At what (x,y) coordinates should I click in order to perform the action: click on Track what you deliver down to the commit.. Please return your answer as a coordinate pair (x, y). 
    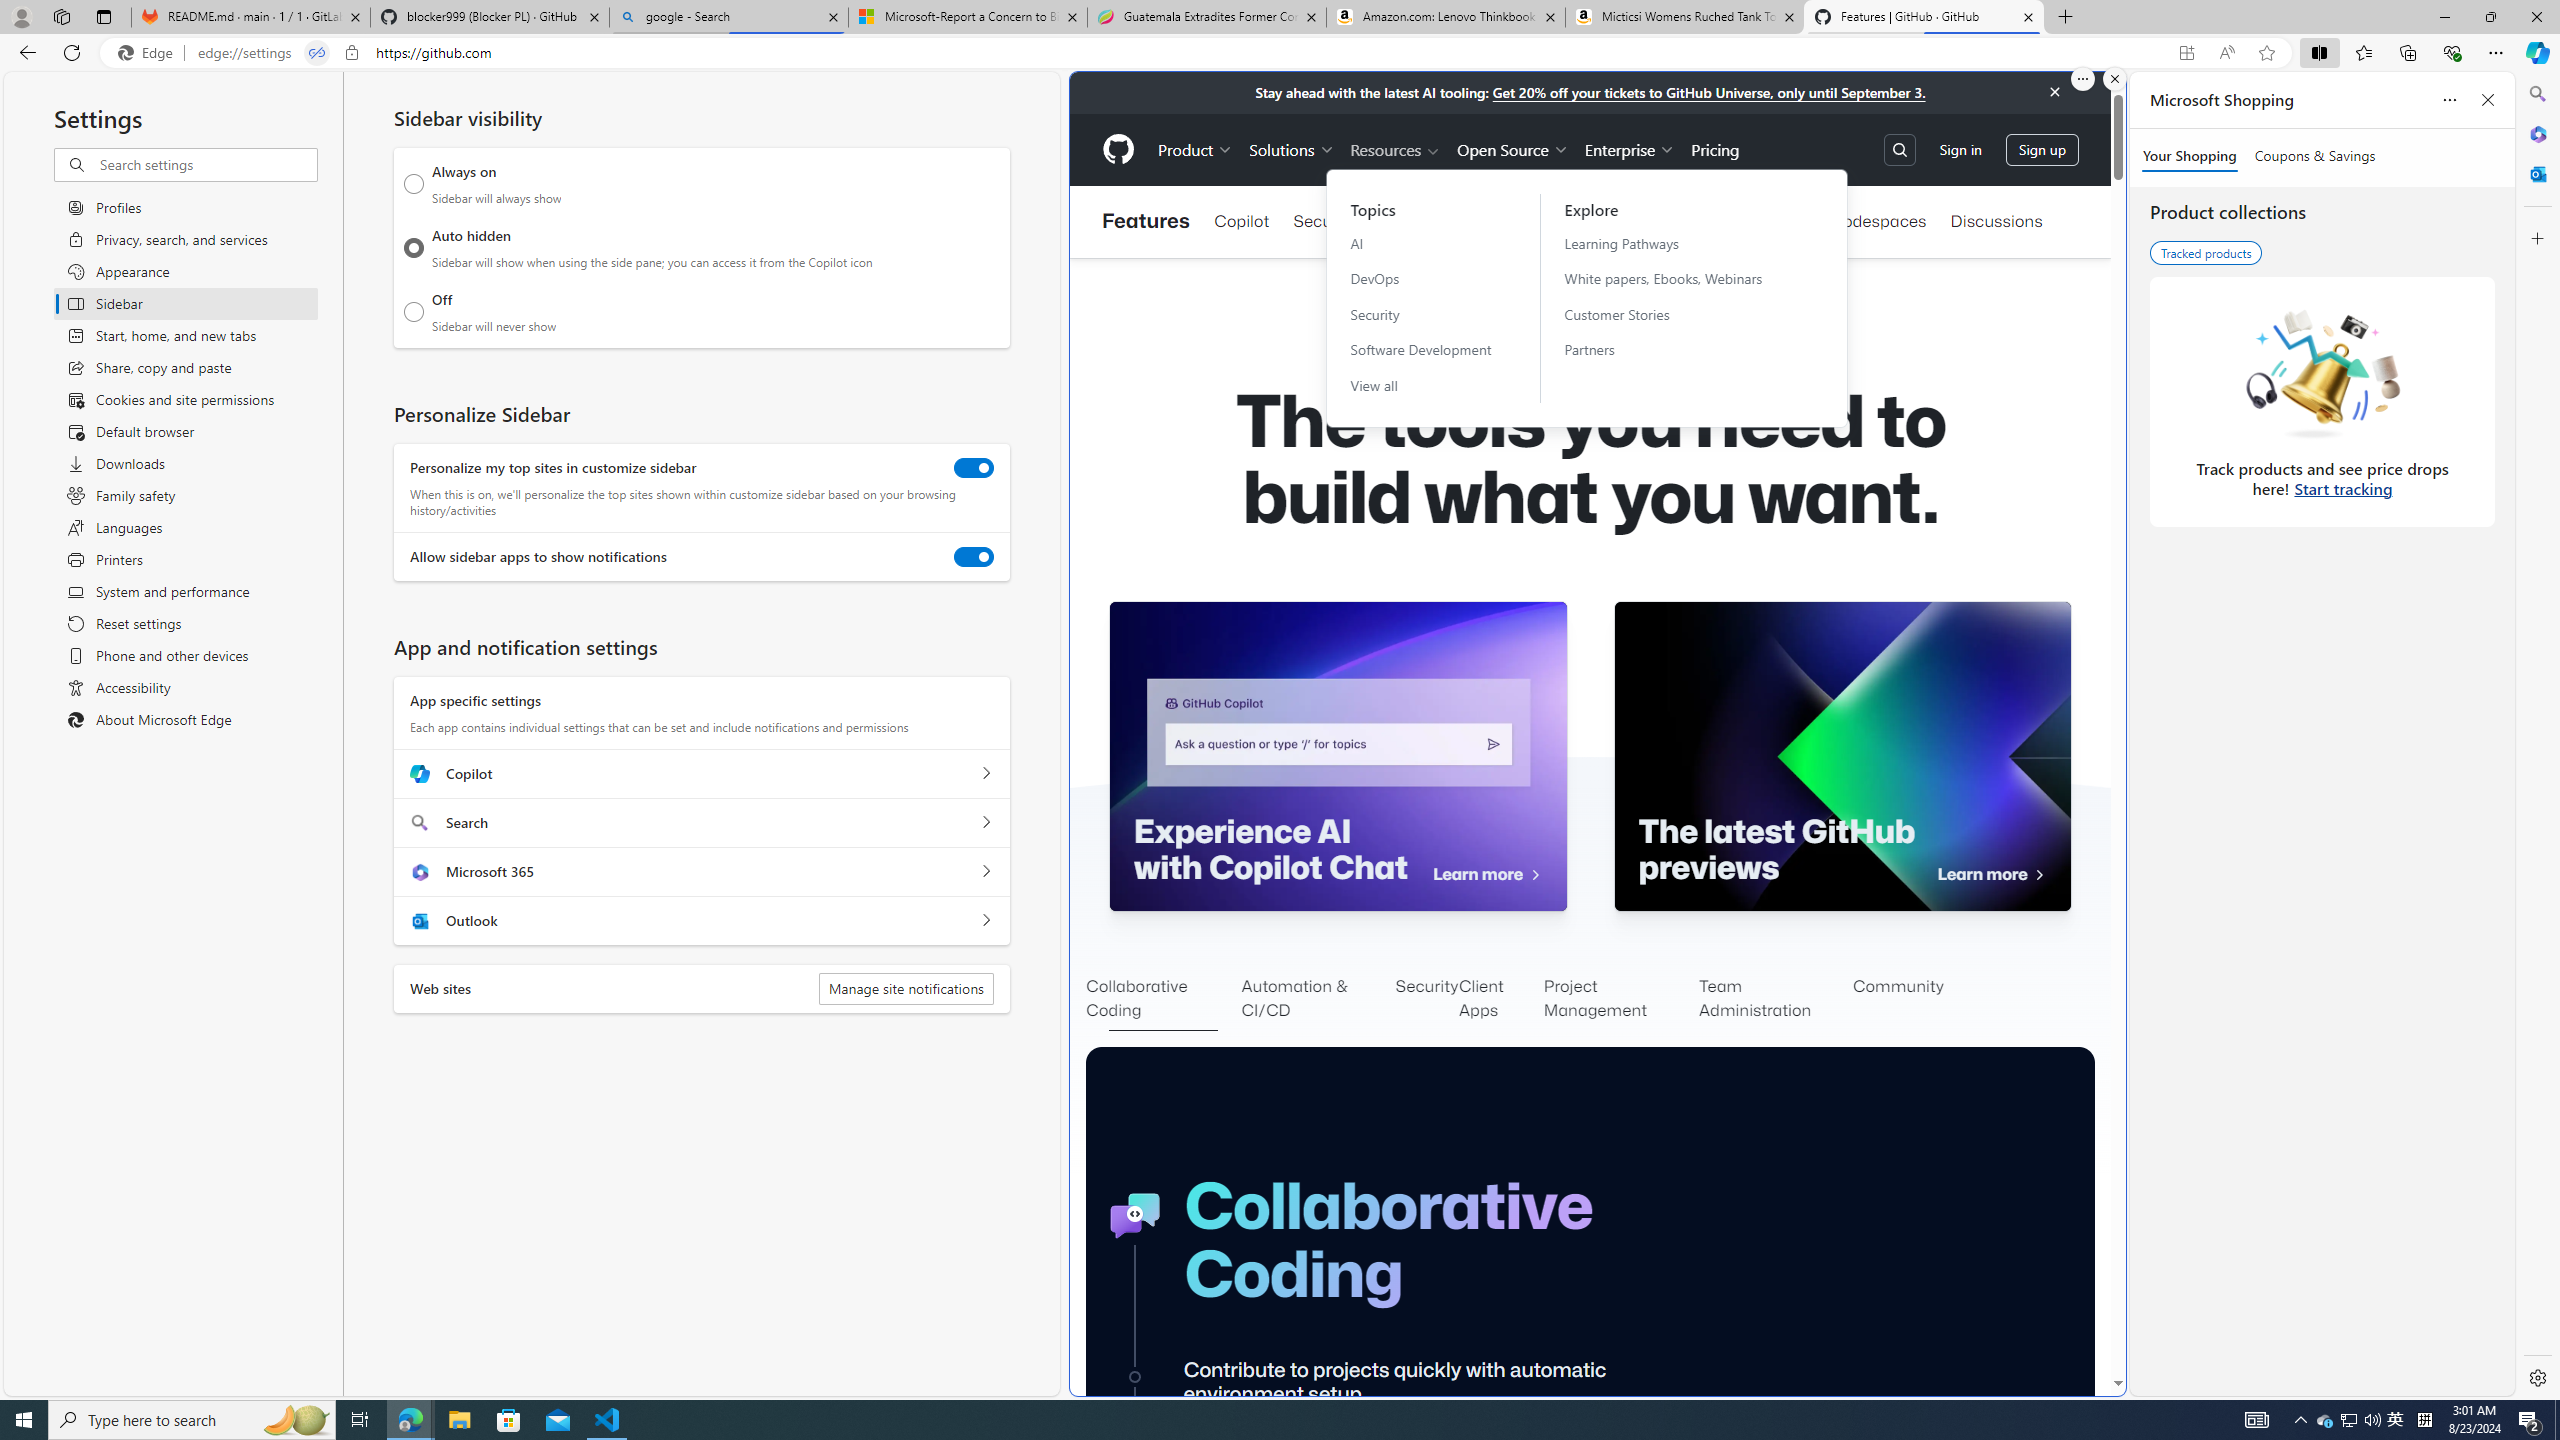
    Looking at the image, I should click on (1858, 13880).